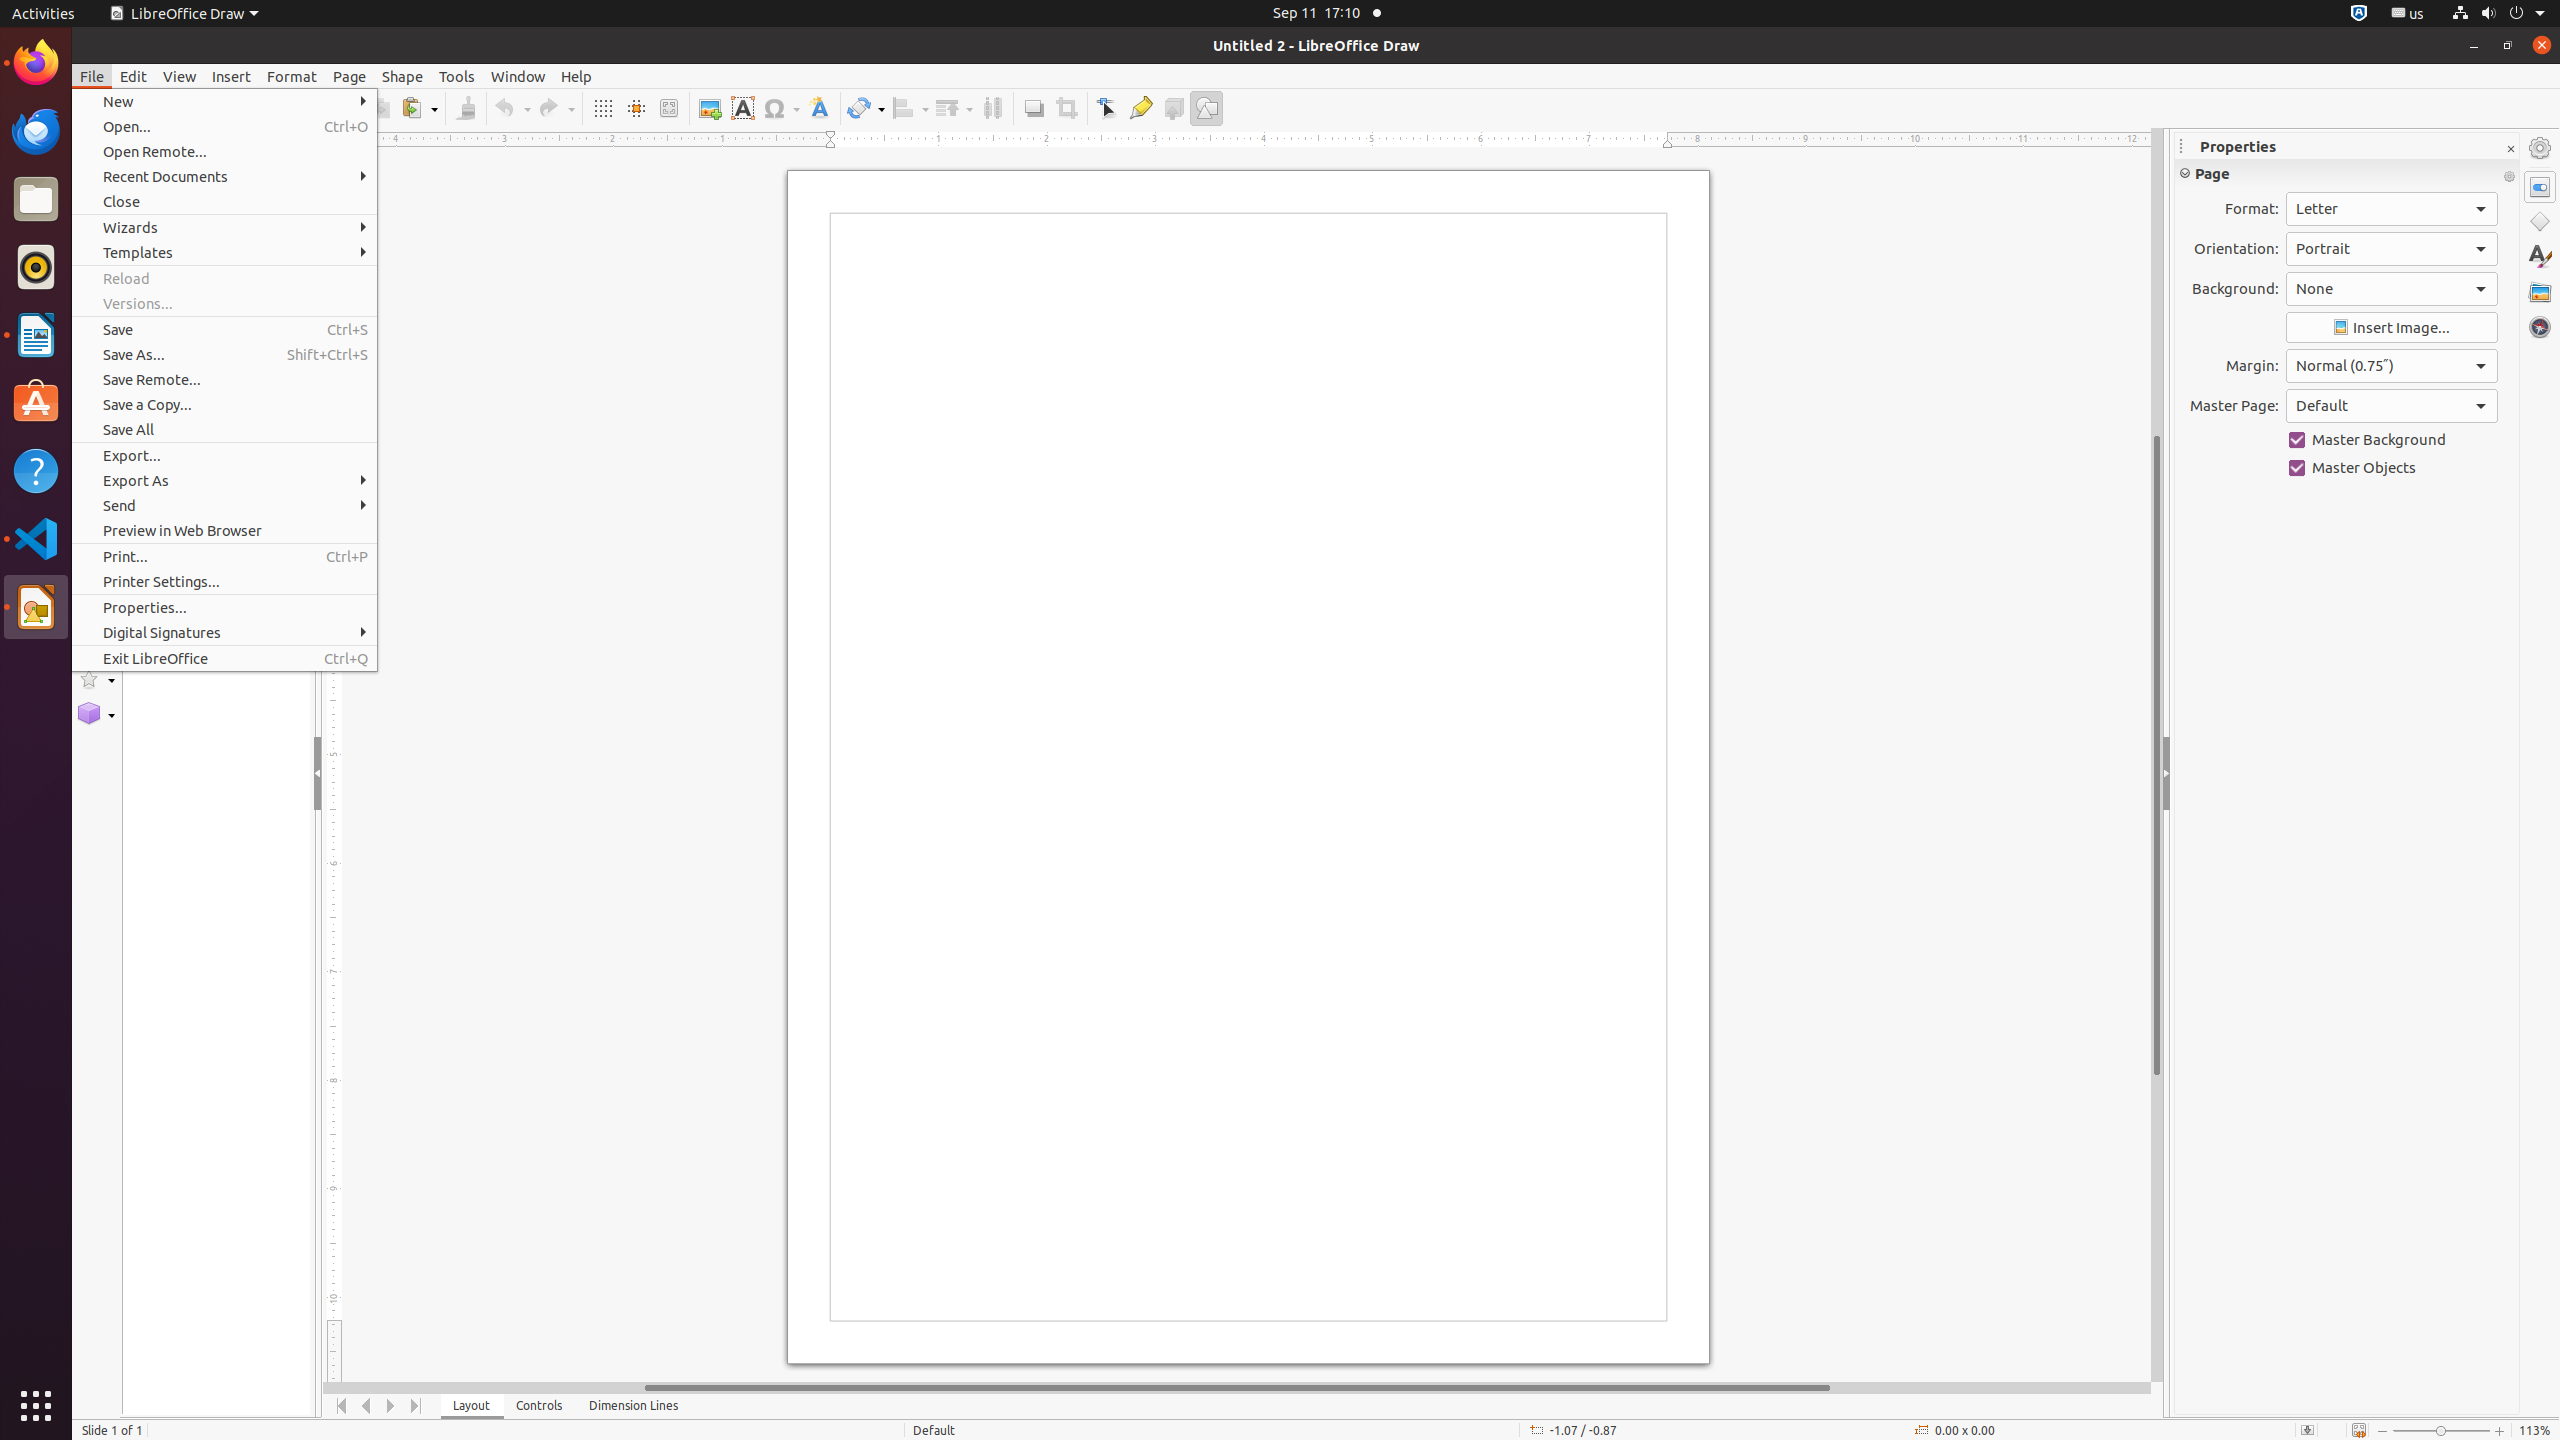 The image size is (2560, 1440). Describe the element at coordinates (36, 402) in the screenshot. I see `Ubuntu Software` at that location.